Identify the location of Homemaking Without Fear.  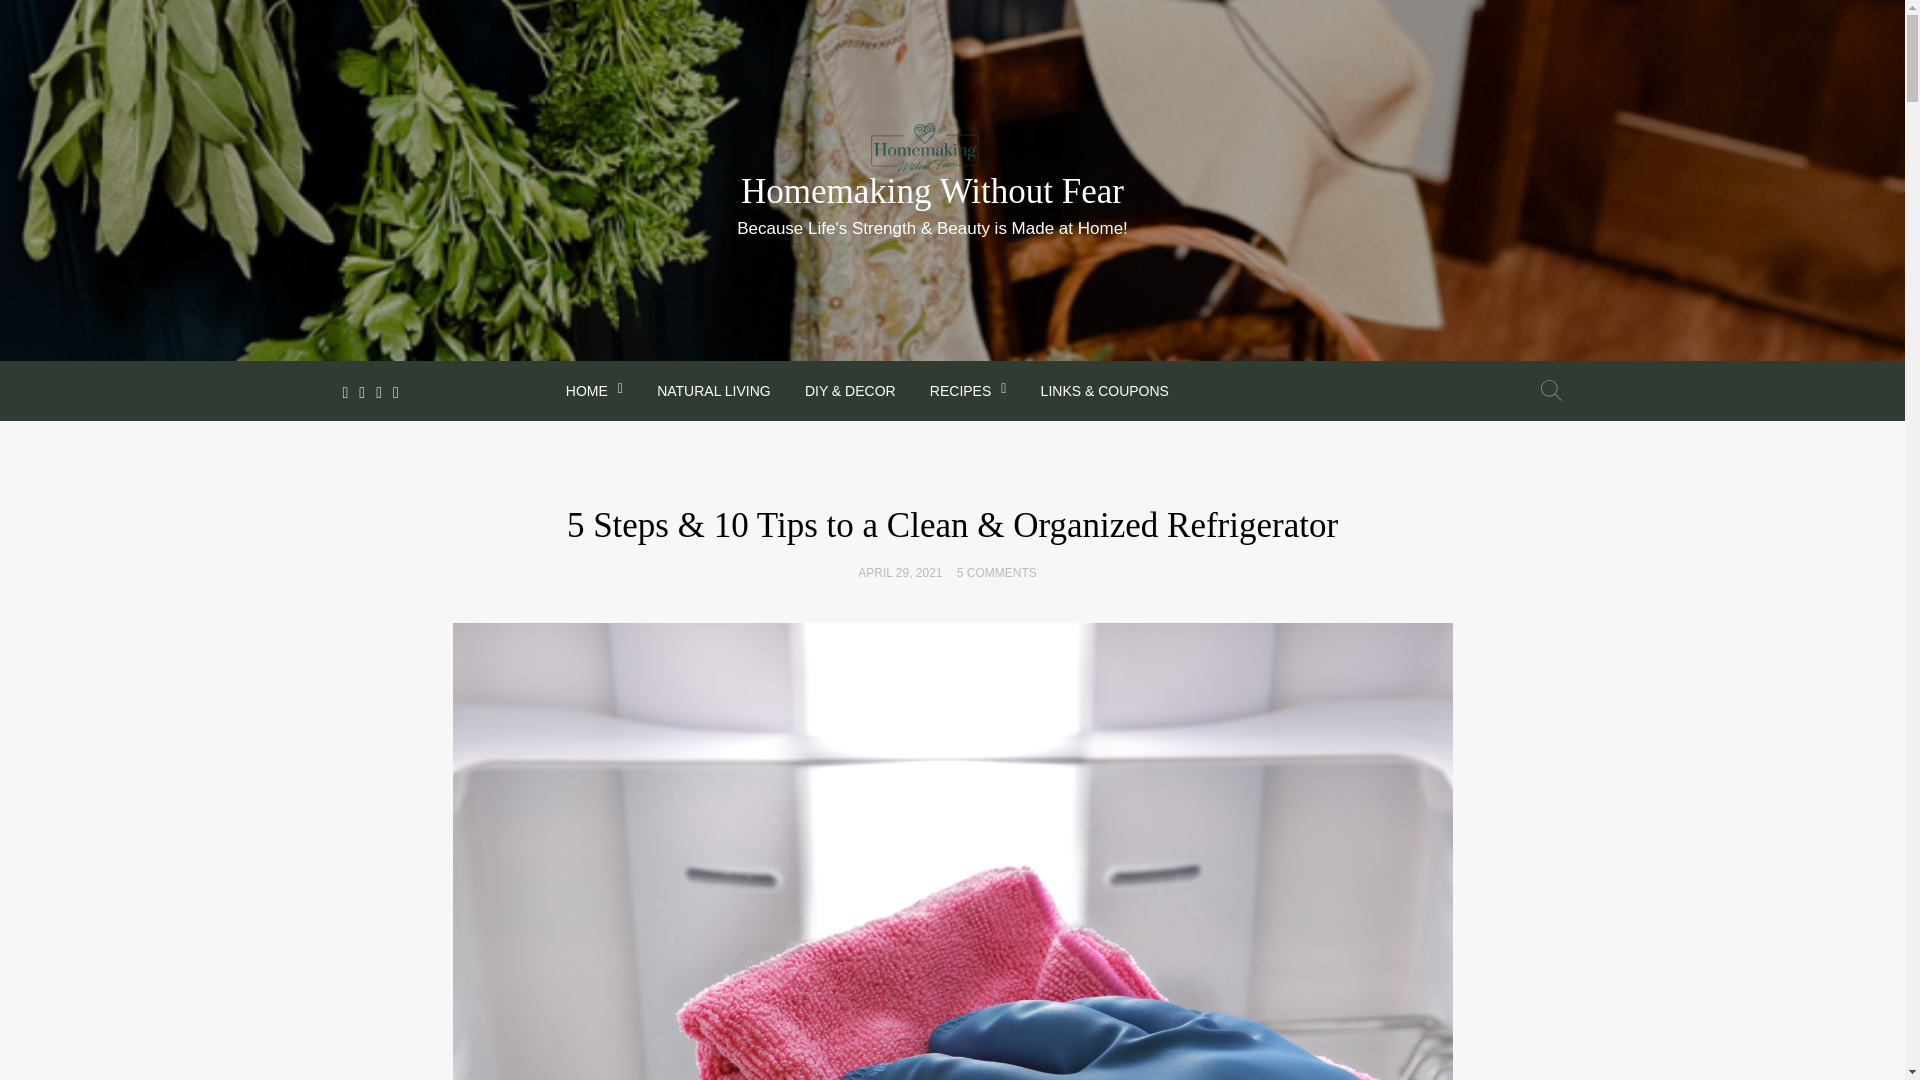
(932, 190).